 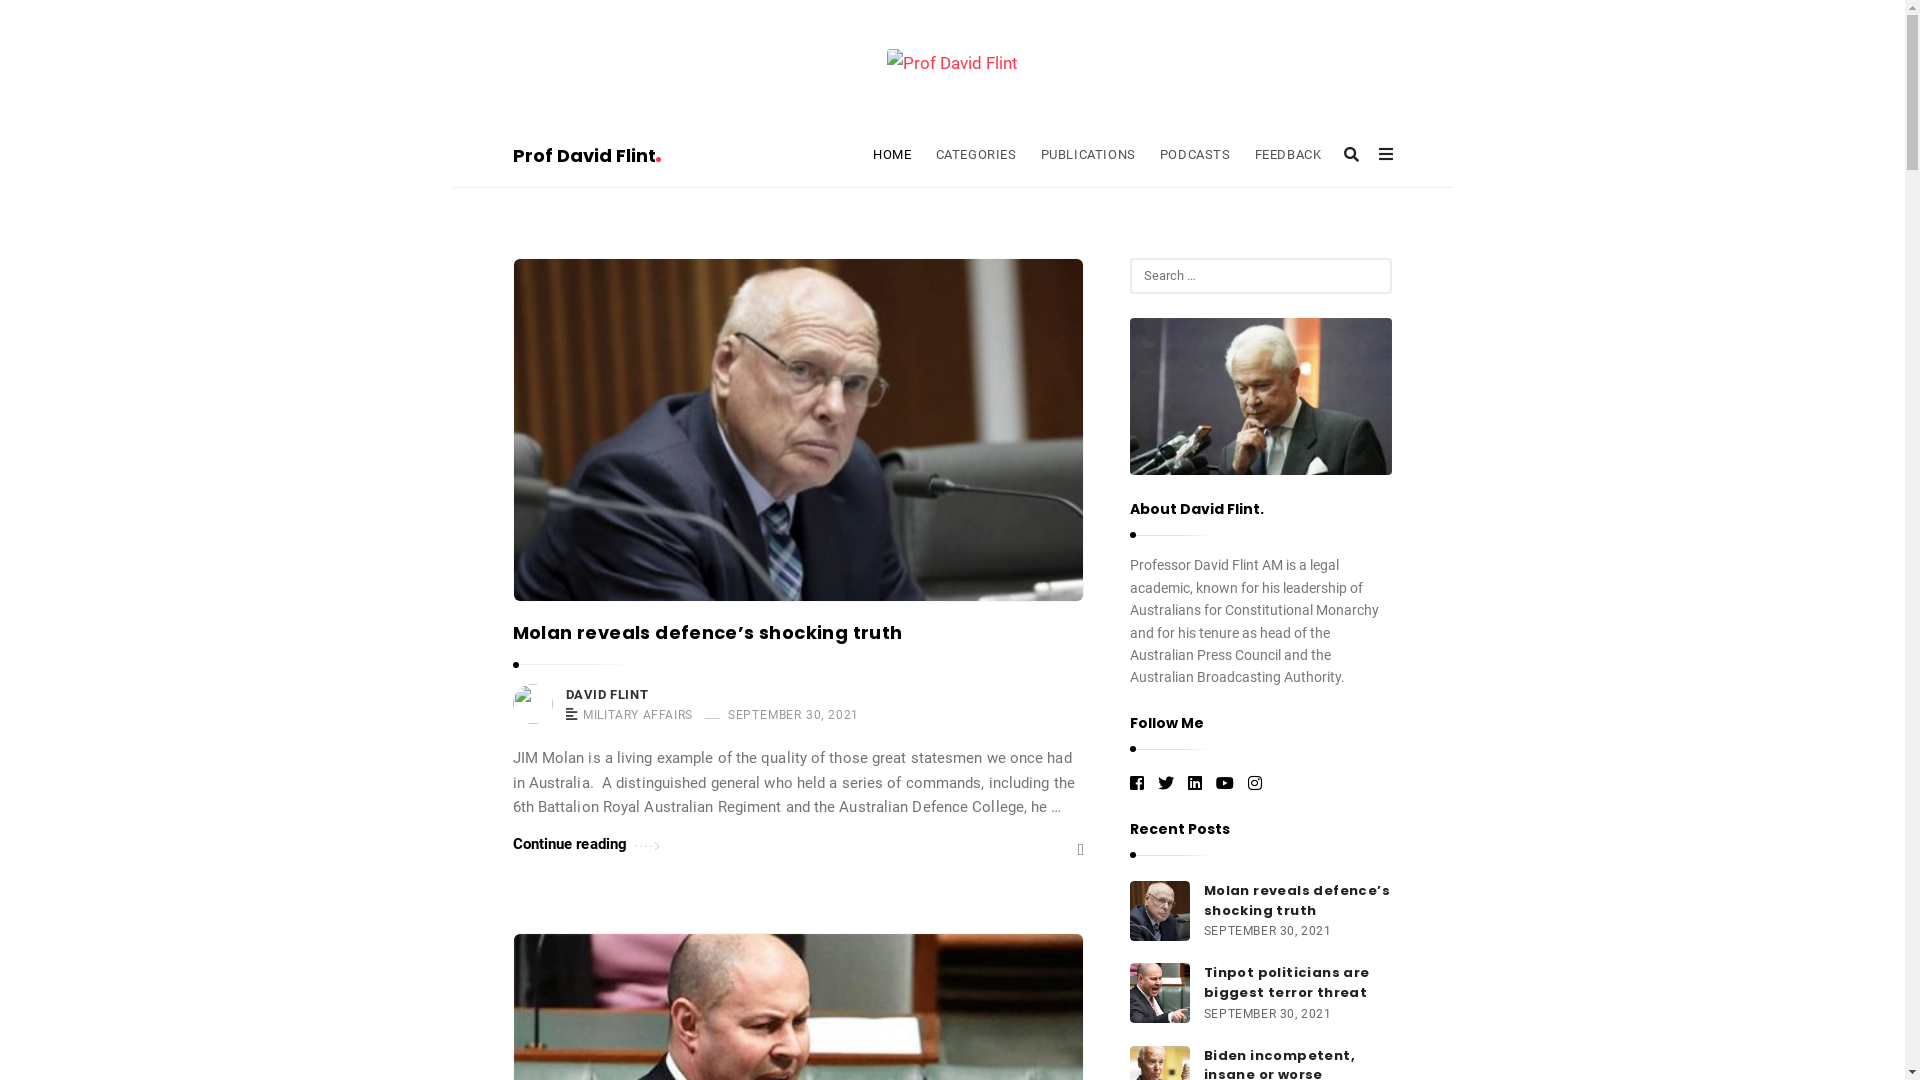 I want to click on CATEGORIES, so click(x=976, y=156).